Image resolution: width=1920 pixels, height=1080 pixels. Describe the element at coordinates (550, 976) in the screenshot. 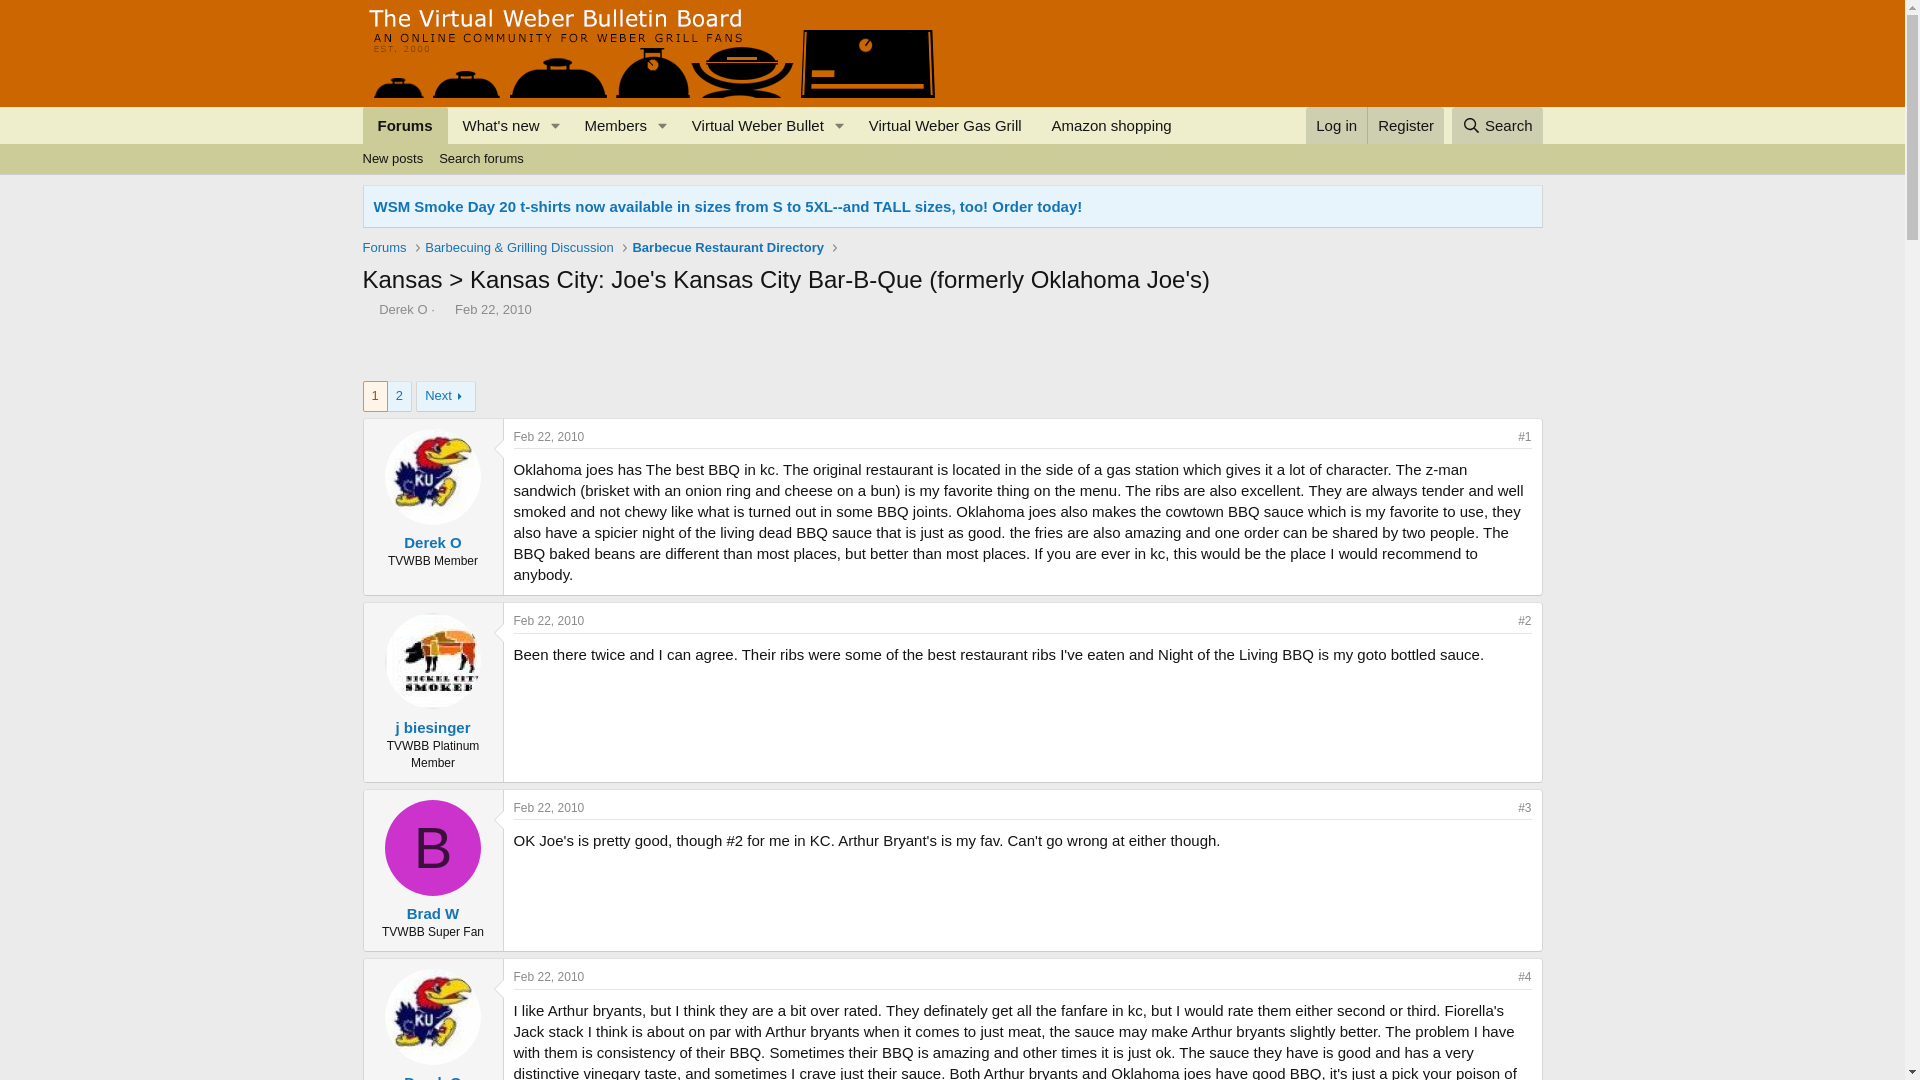

I see `Start date` at that location.